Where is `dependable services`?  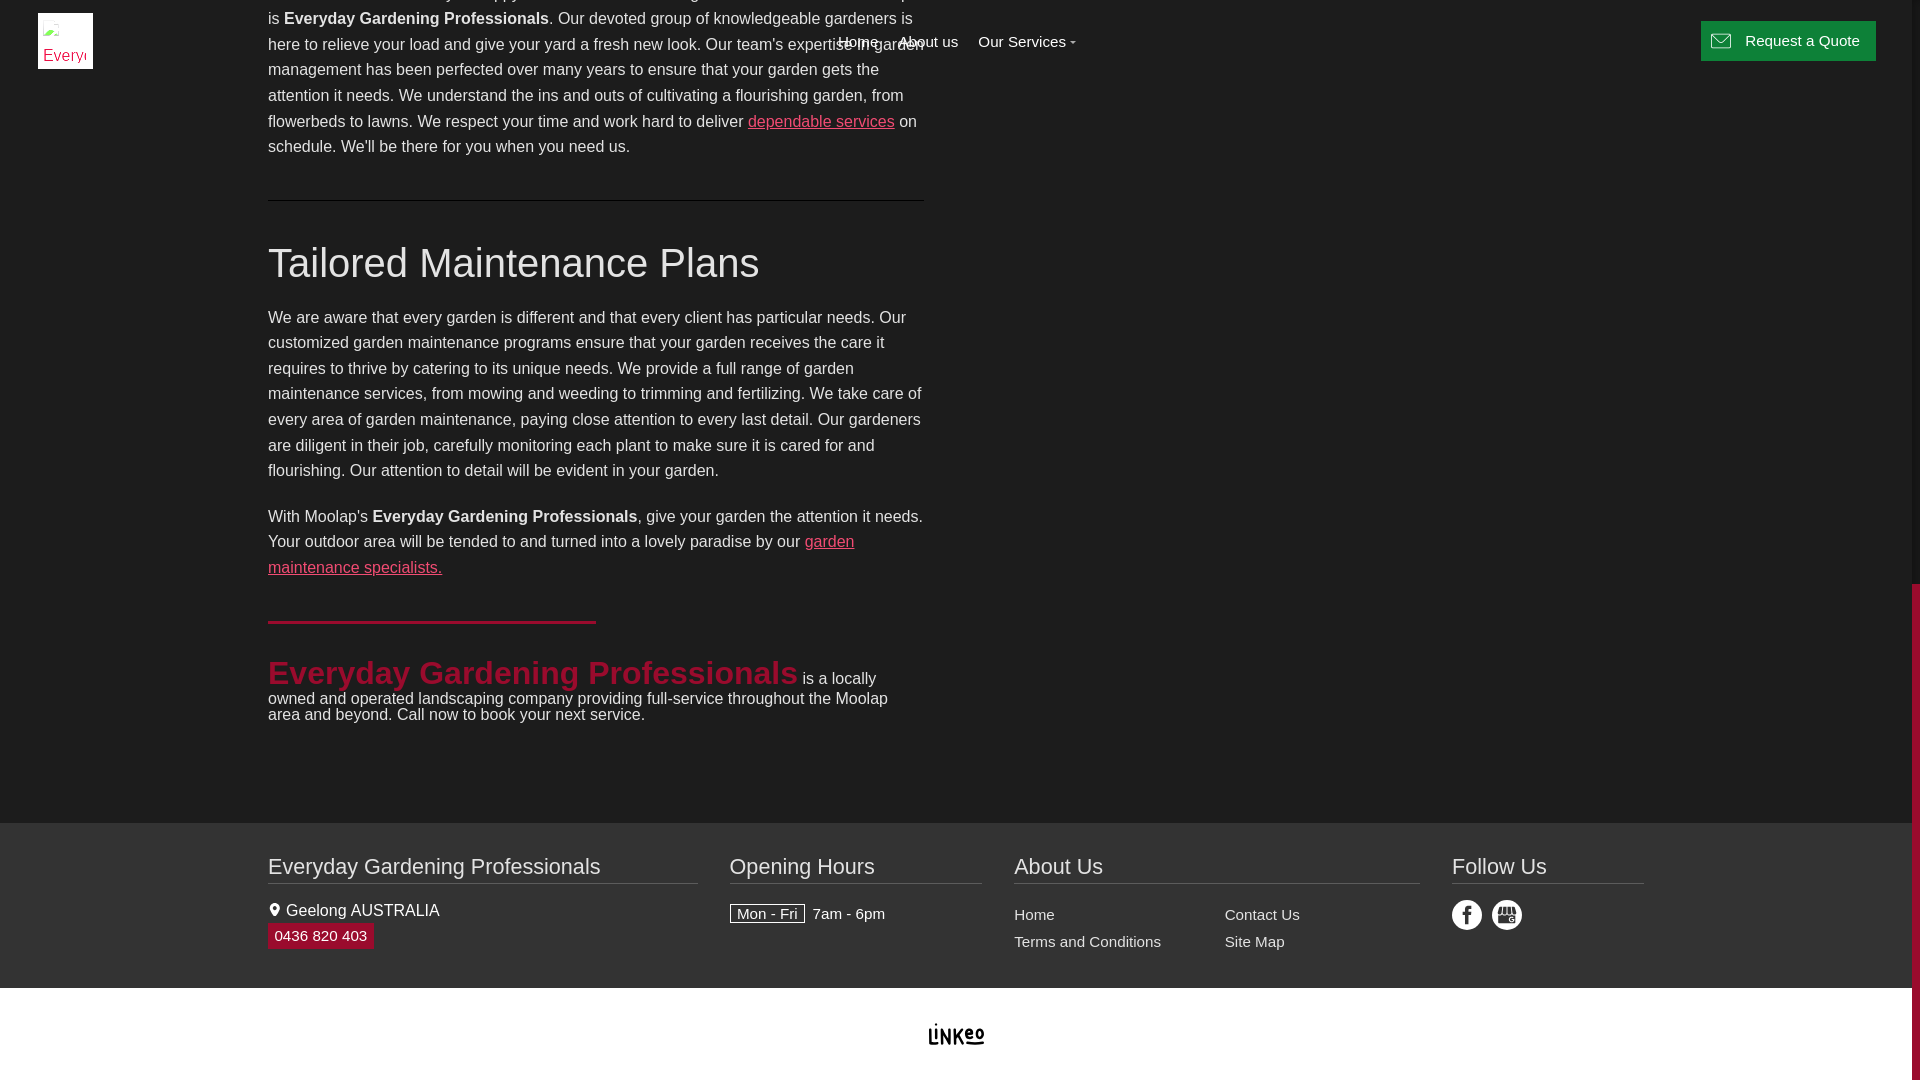 dependable services is located at coordinates (821, 121).